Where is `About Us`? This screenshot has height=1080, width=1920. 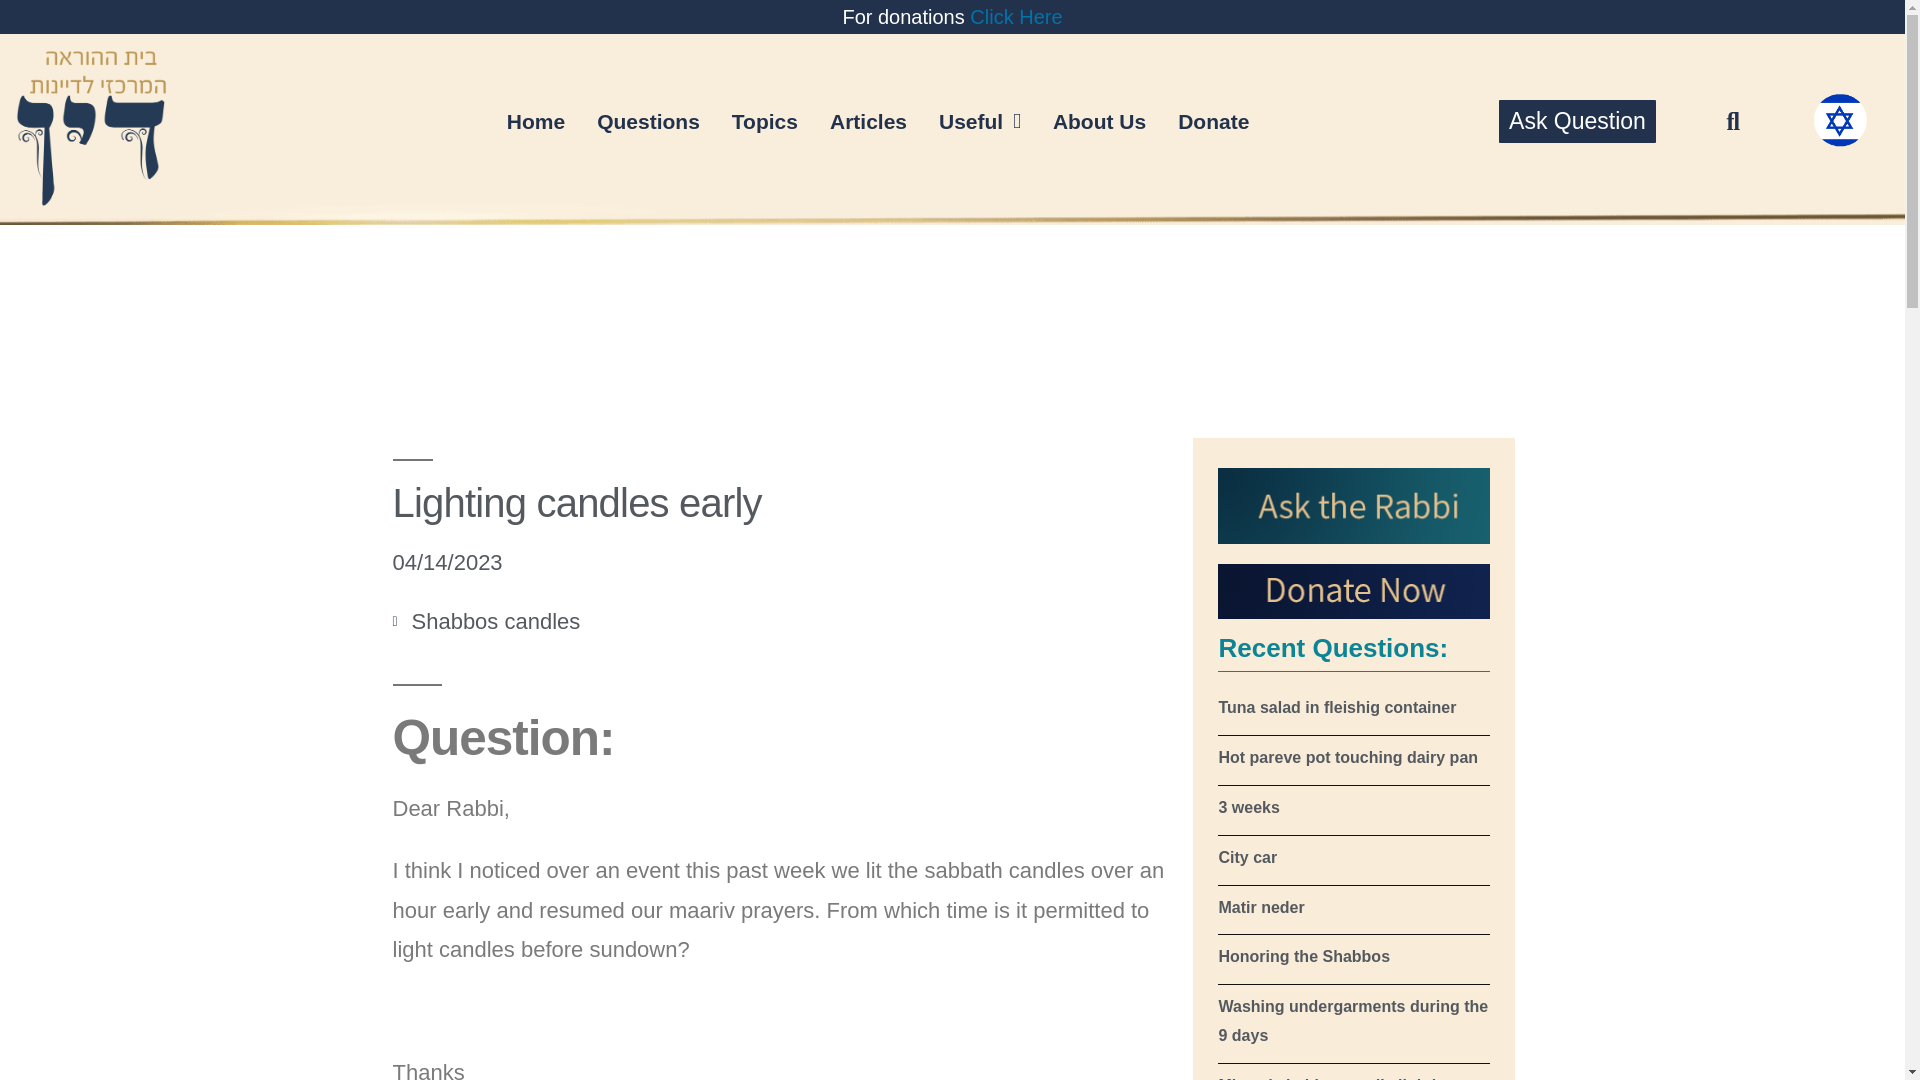 About Us is located at coordinates (1098, 121).